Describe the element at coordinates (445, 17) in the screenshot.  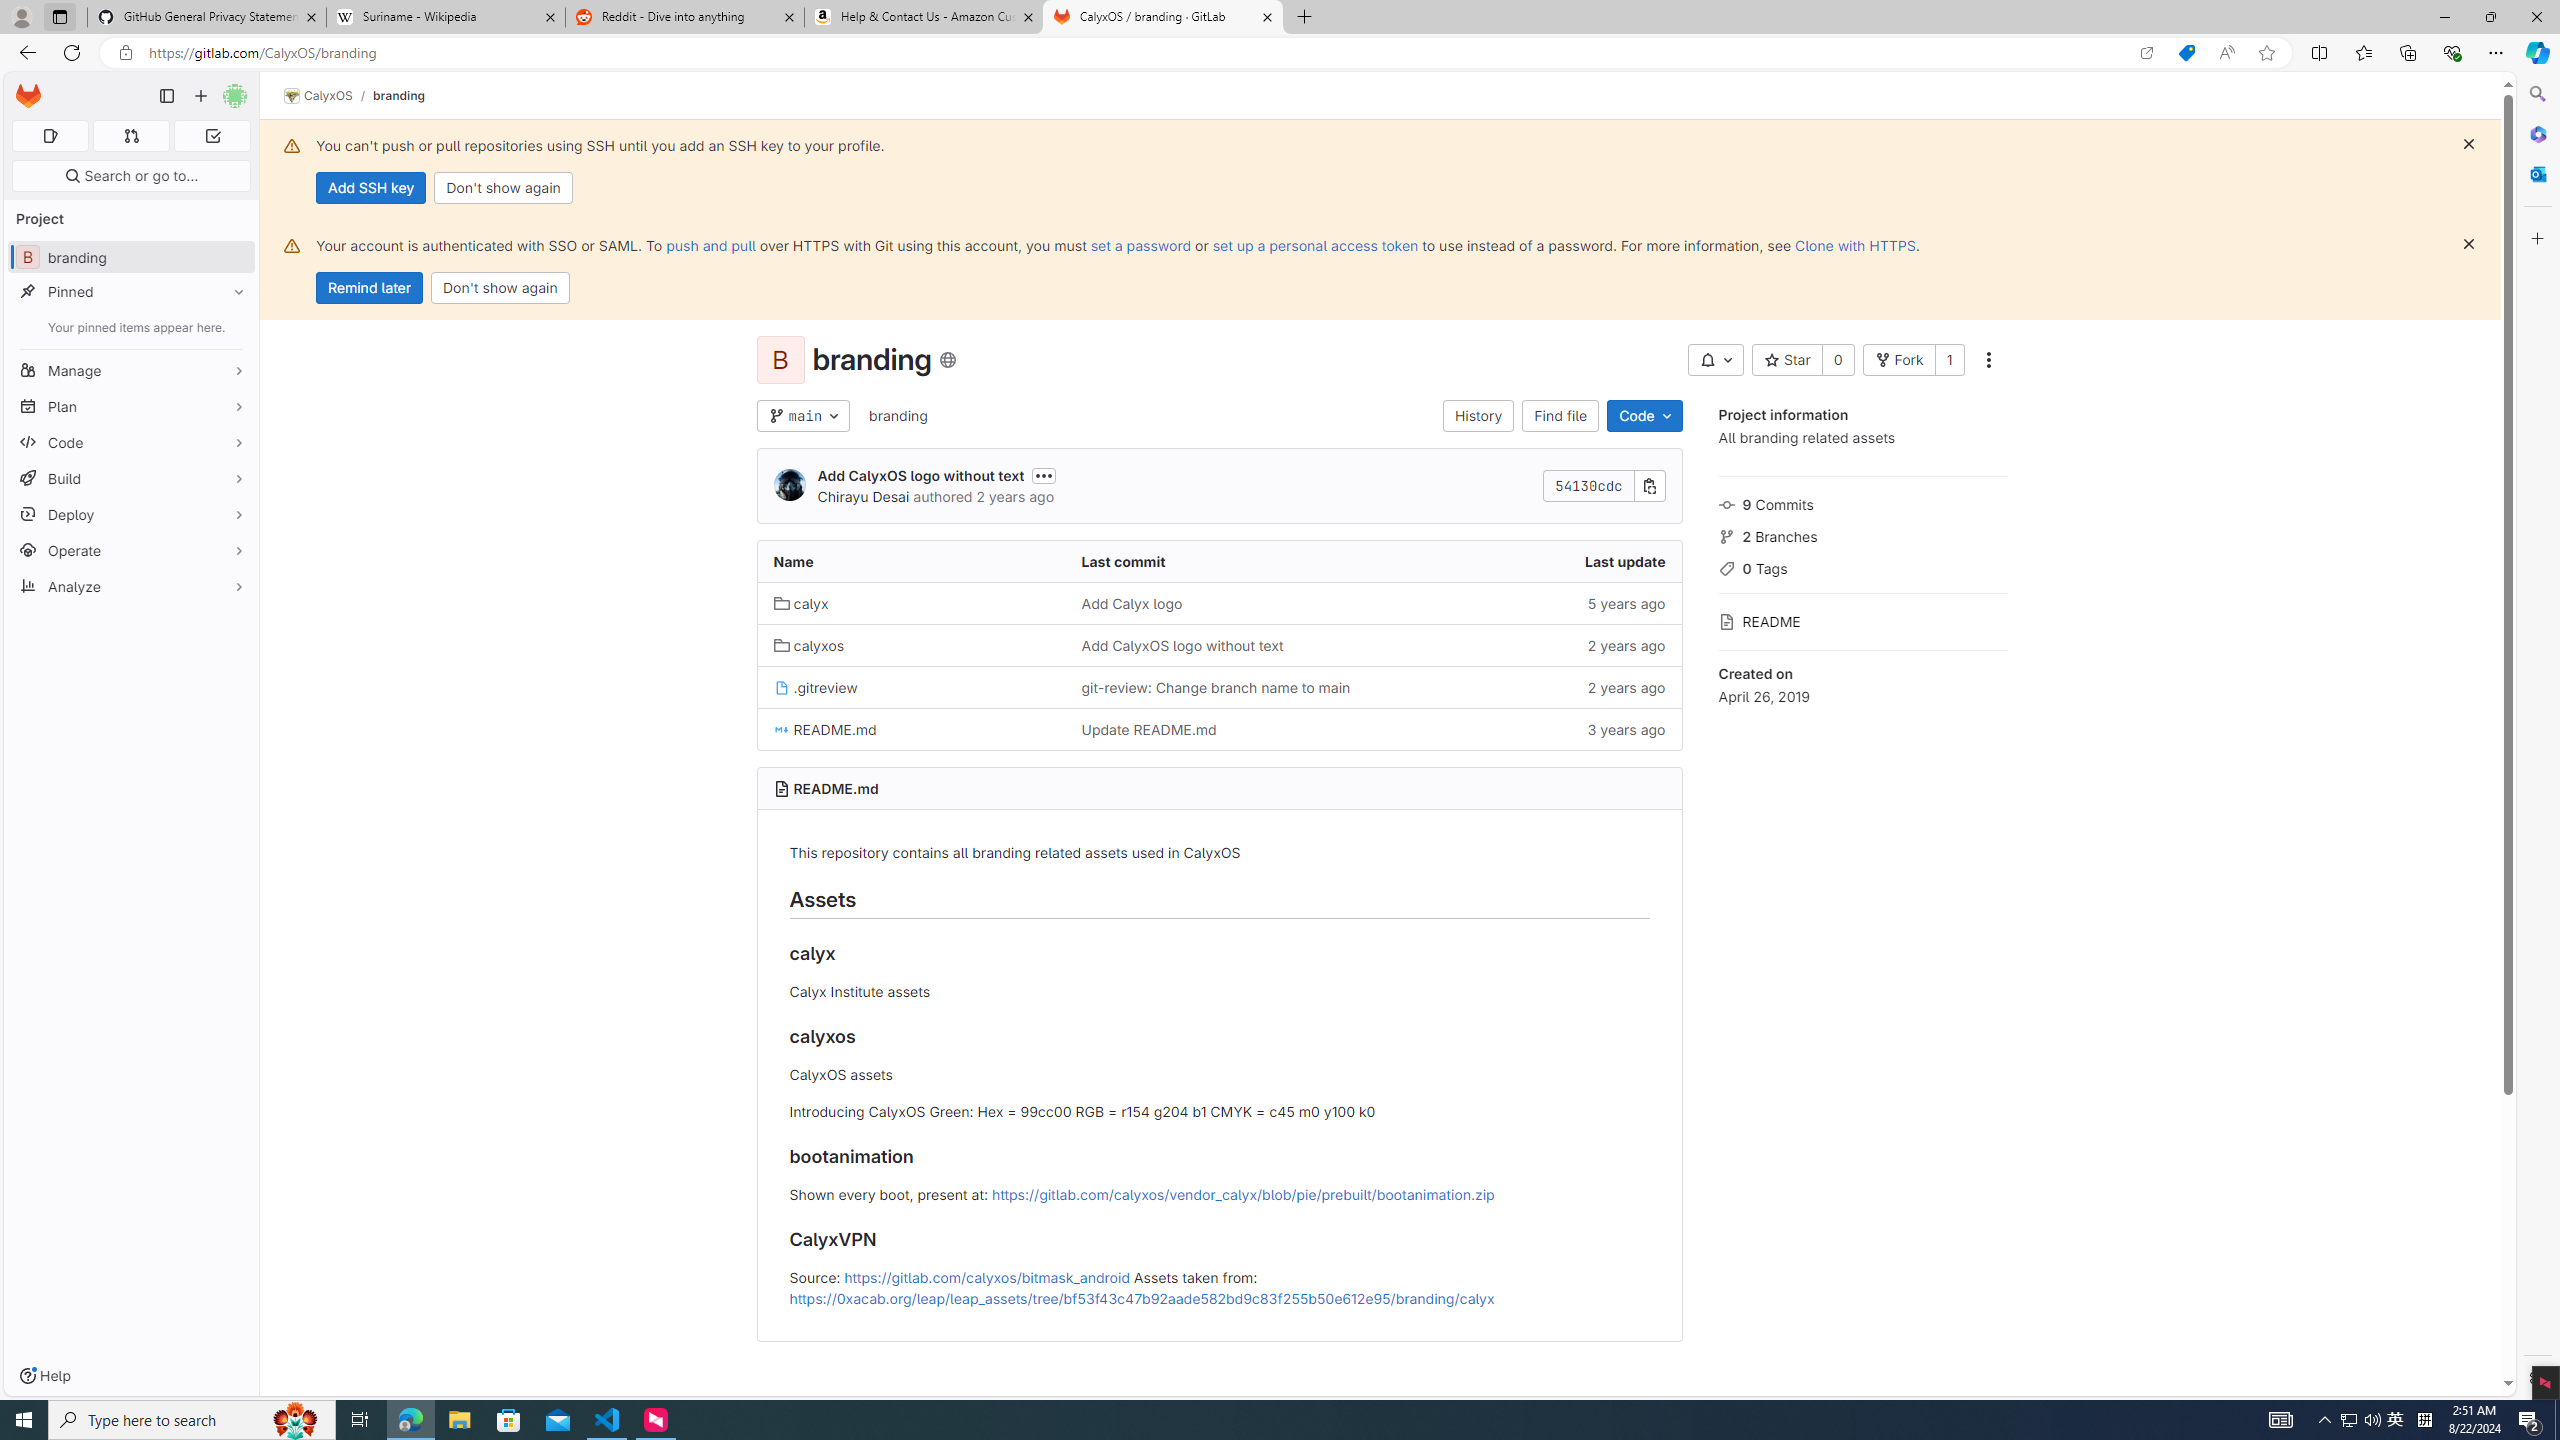
I see `Suriname - Wikipedia` at that location.